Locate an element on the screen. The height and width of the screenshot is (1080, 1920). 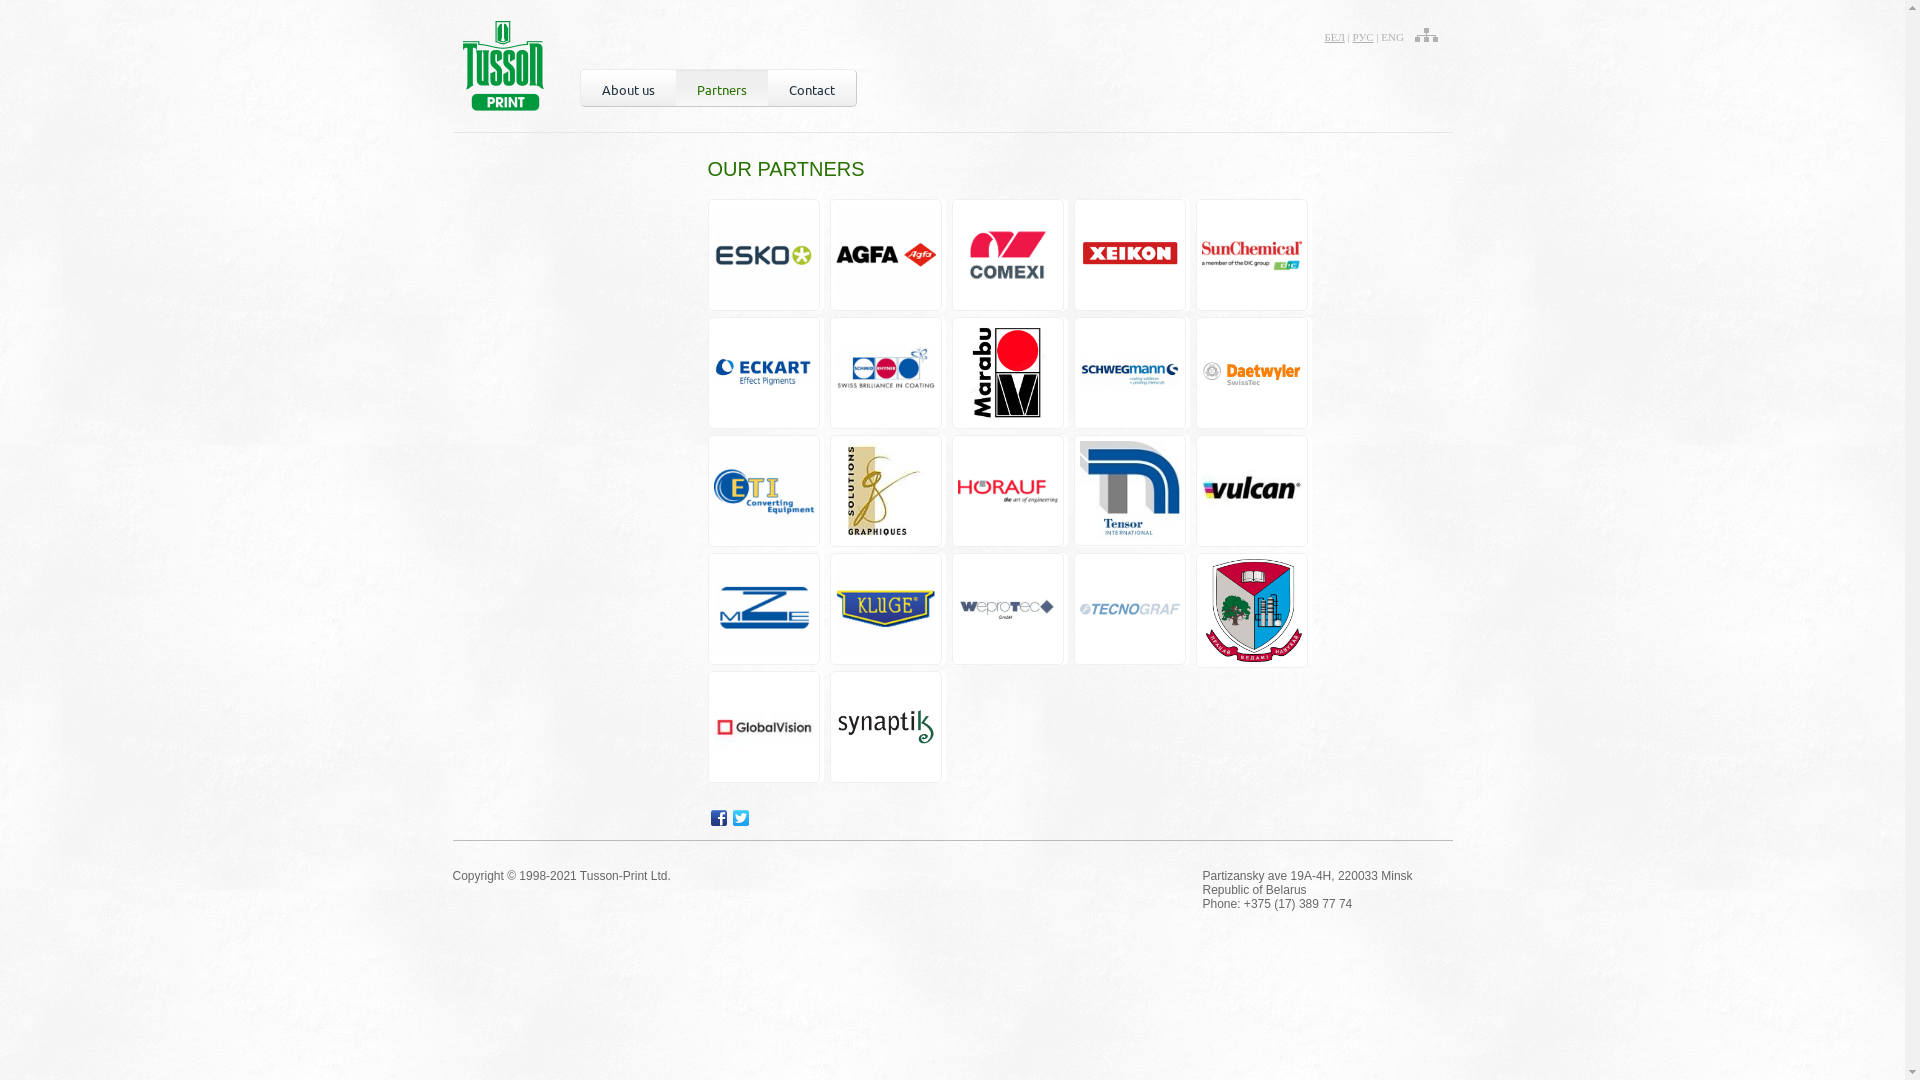
Esko is located at coordinates (766, 255).